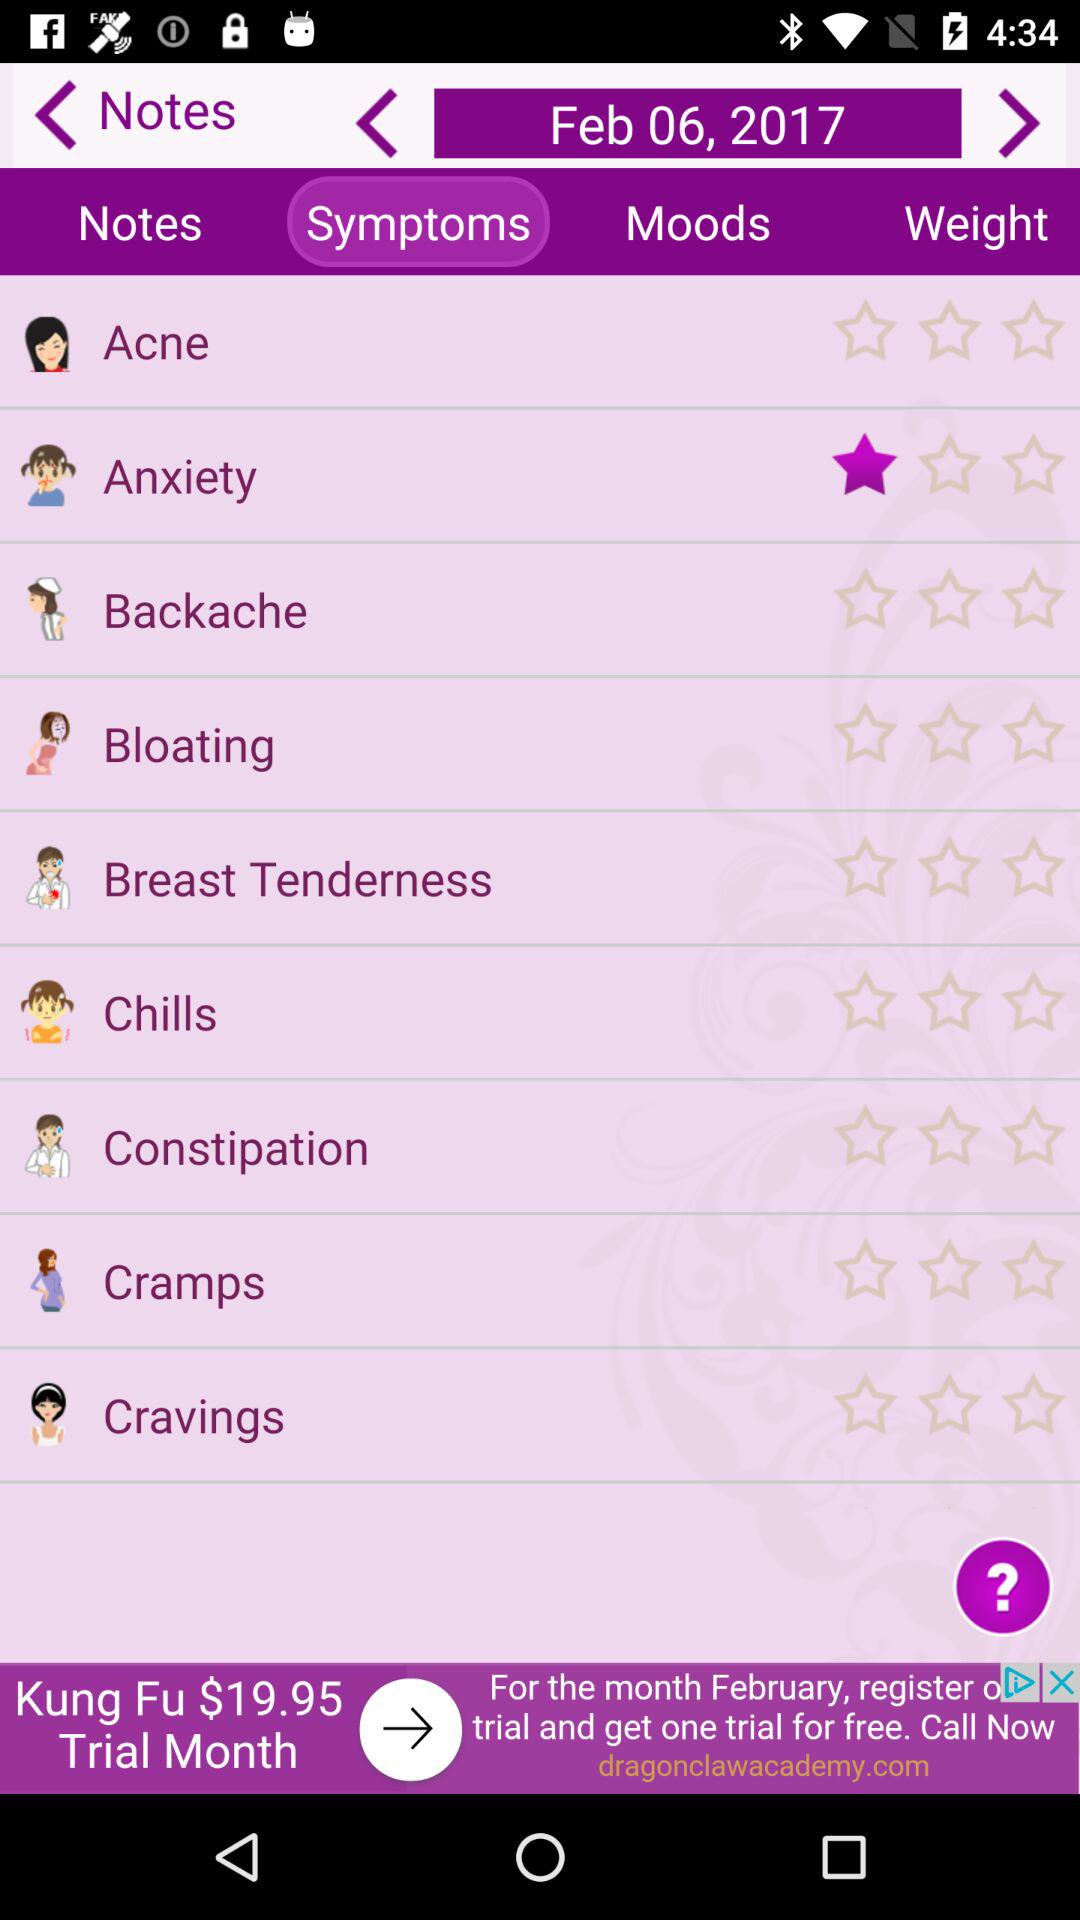 Image resolution: width=1080 pixels, height=1920 pixels. What do you see at coordinates (948, 878) in the screenshot?
I see `rate` at bounding box center [948, 878].